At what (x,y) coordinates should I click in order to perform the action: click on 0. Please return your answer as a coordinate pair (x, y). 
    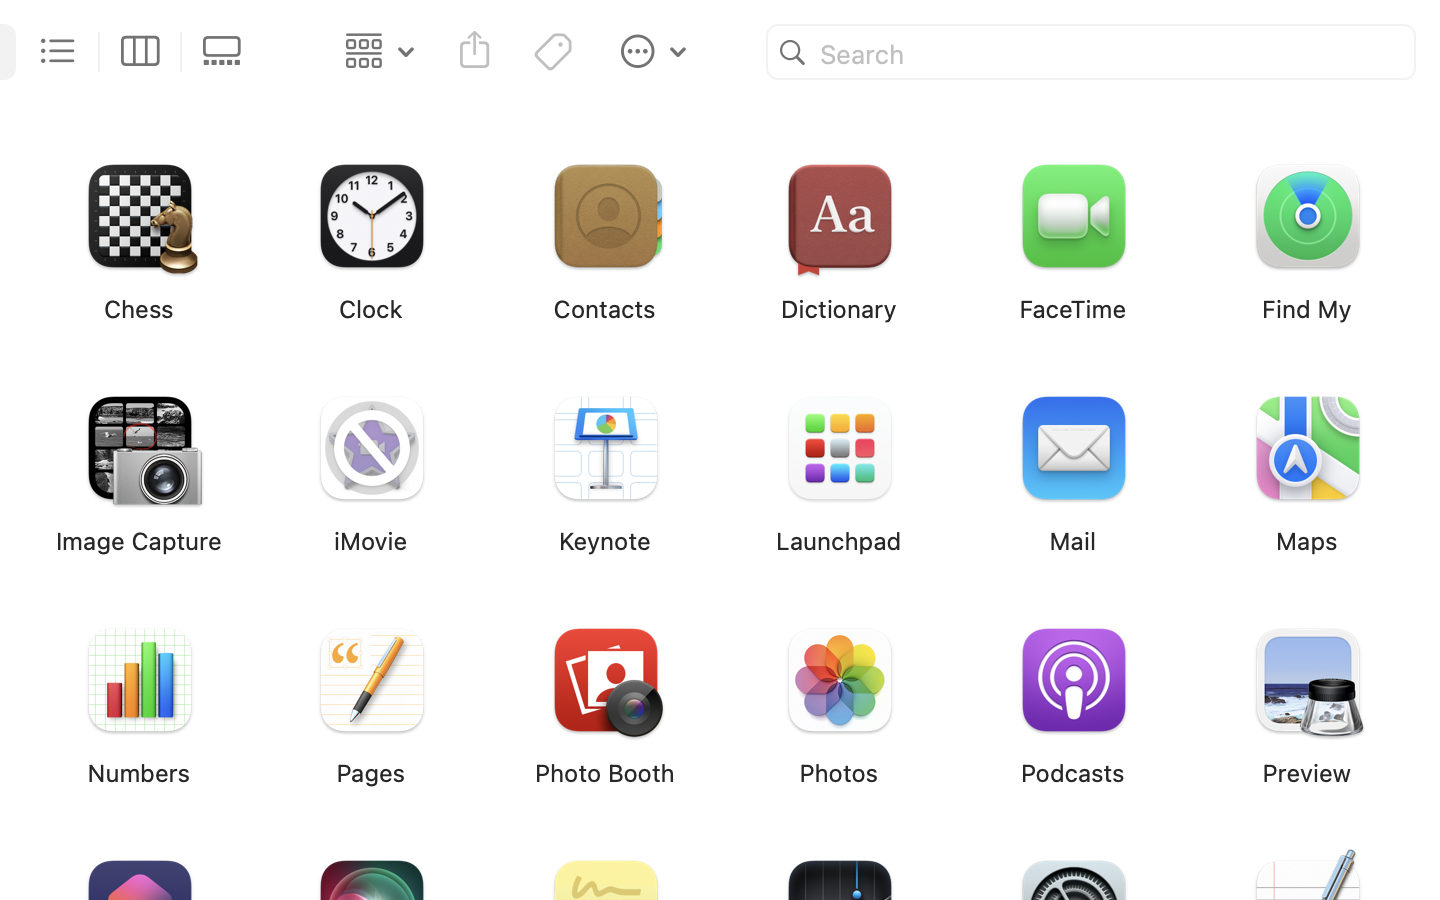
    Looking at the image, I should click on (228, 52).